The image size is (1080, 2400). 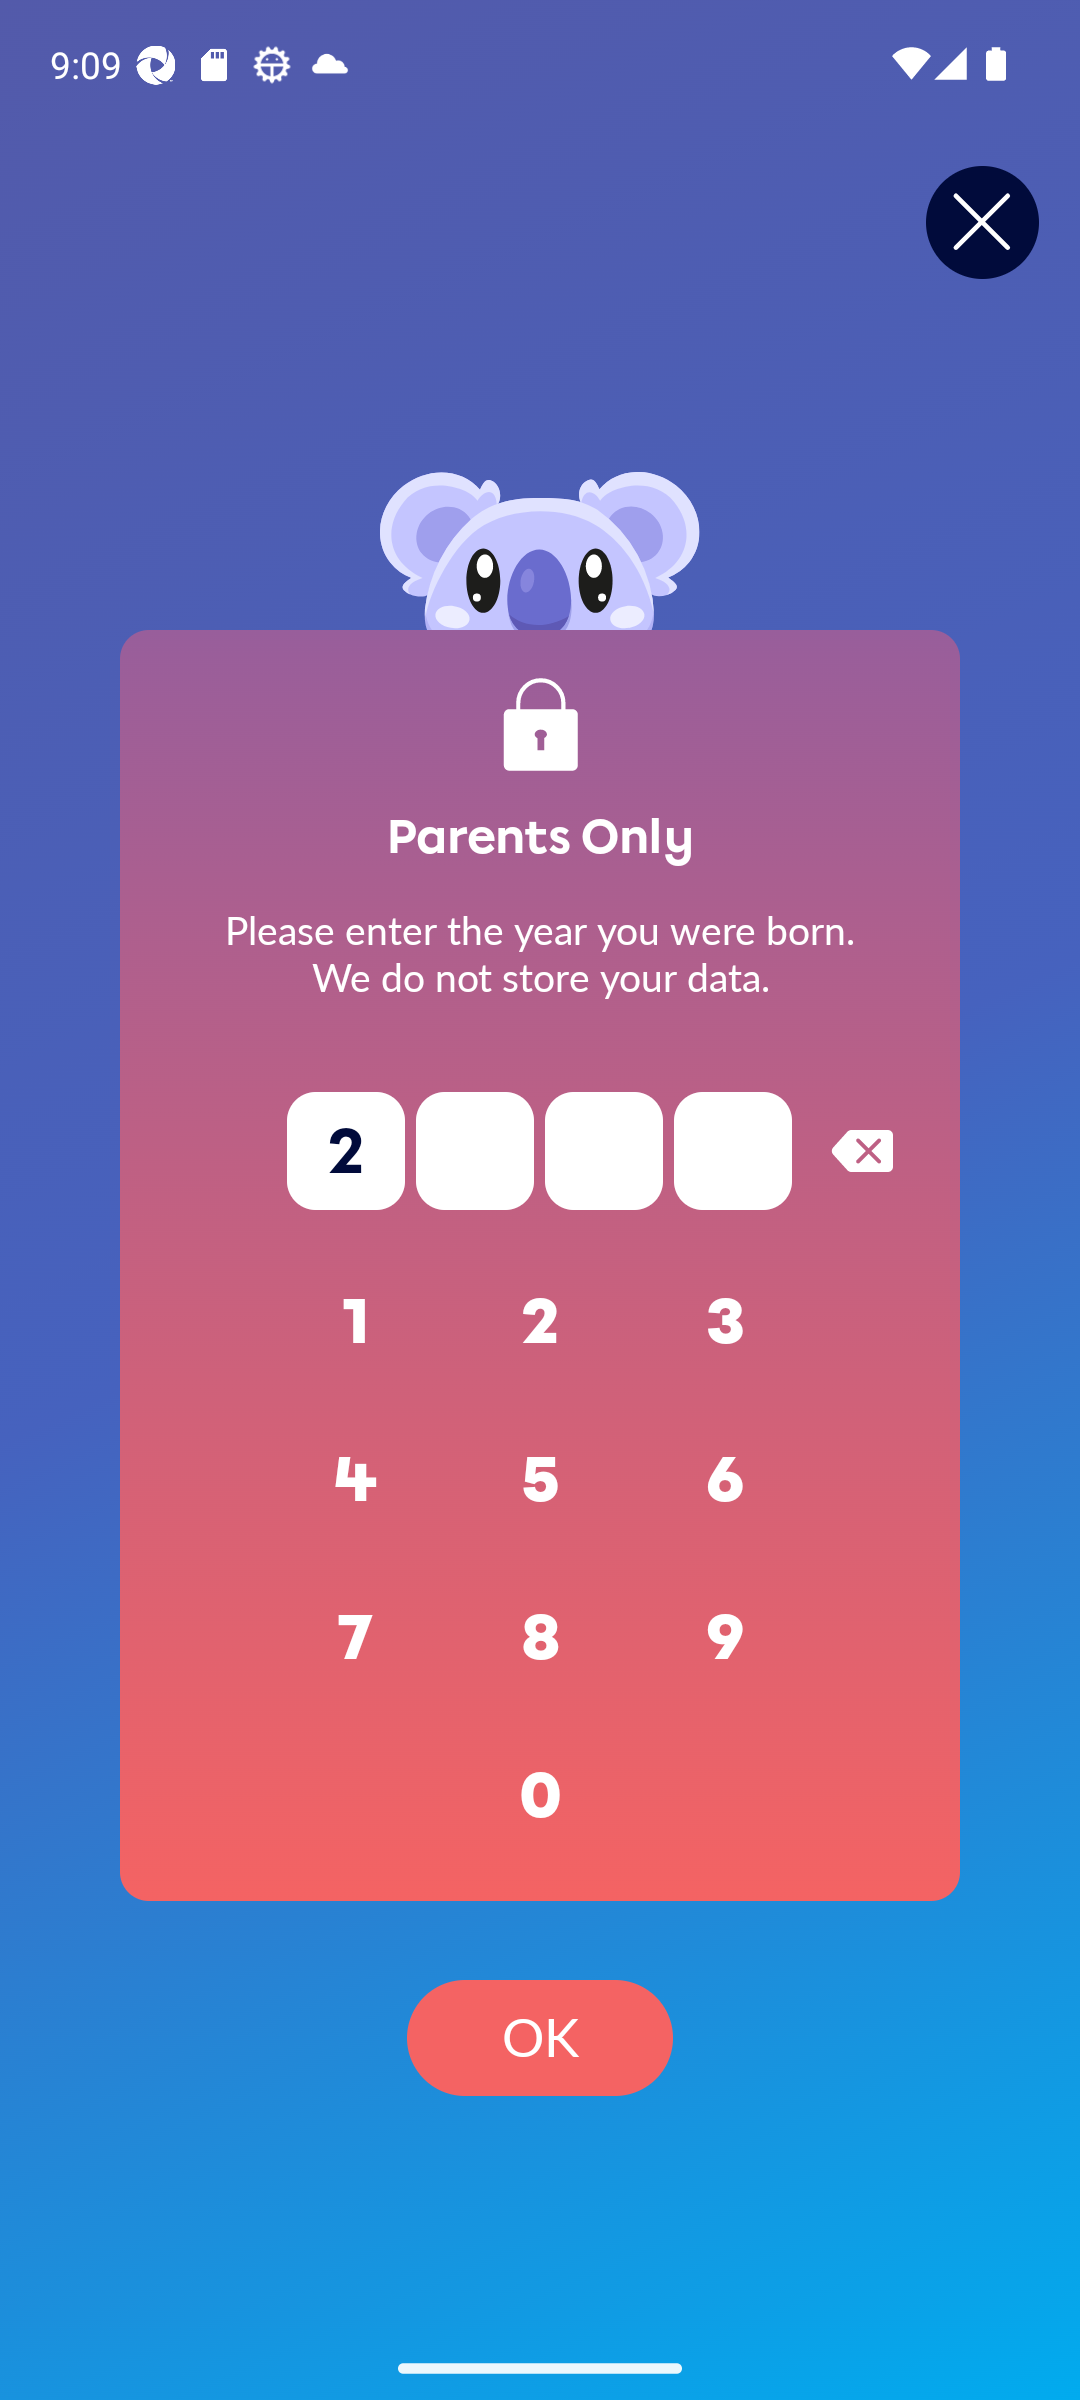 I want to click on Delete, so click(x=862, y=1150).